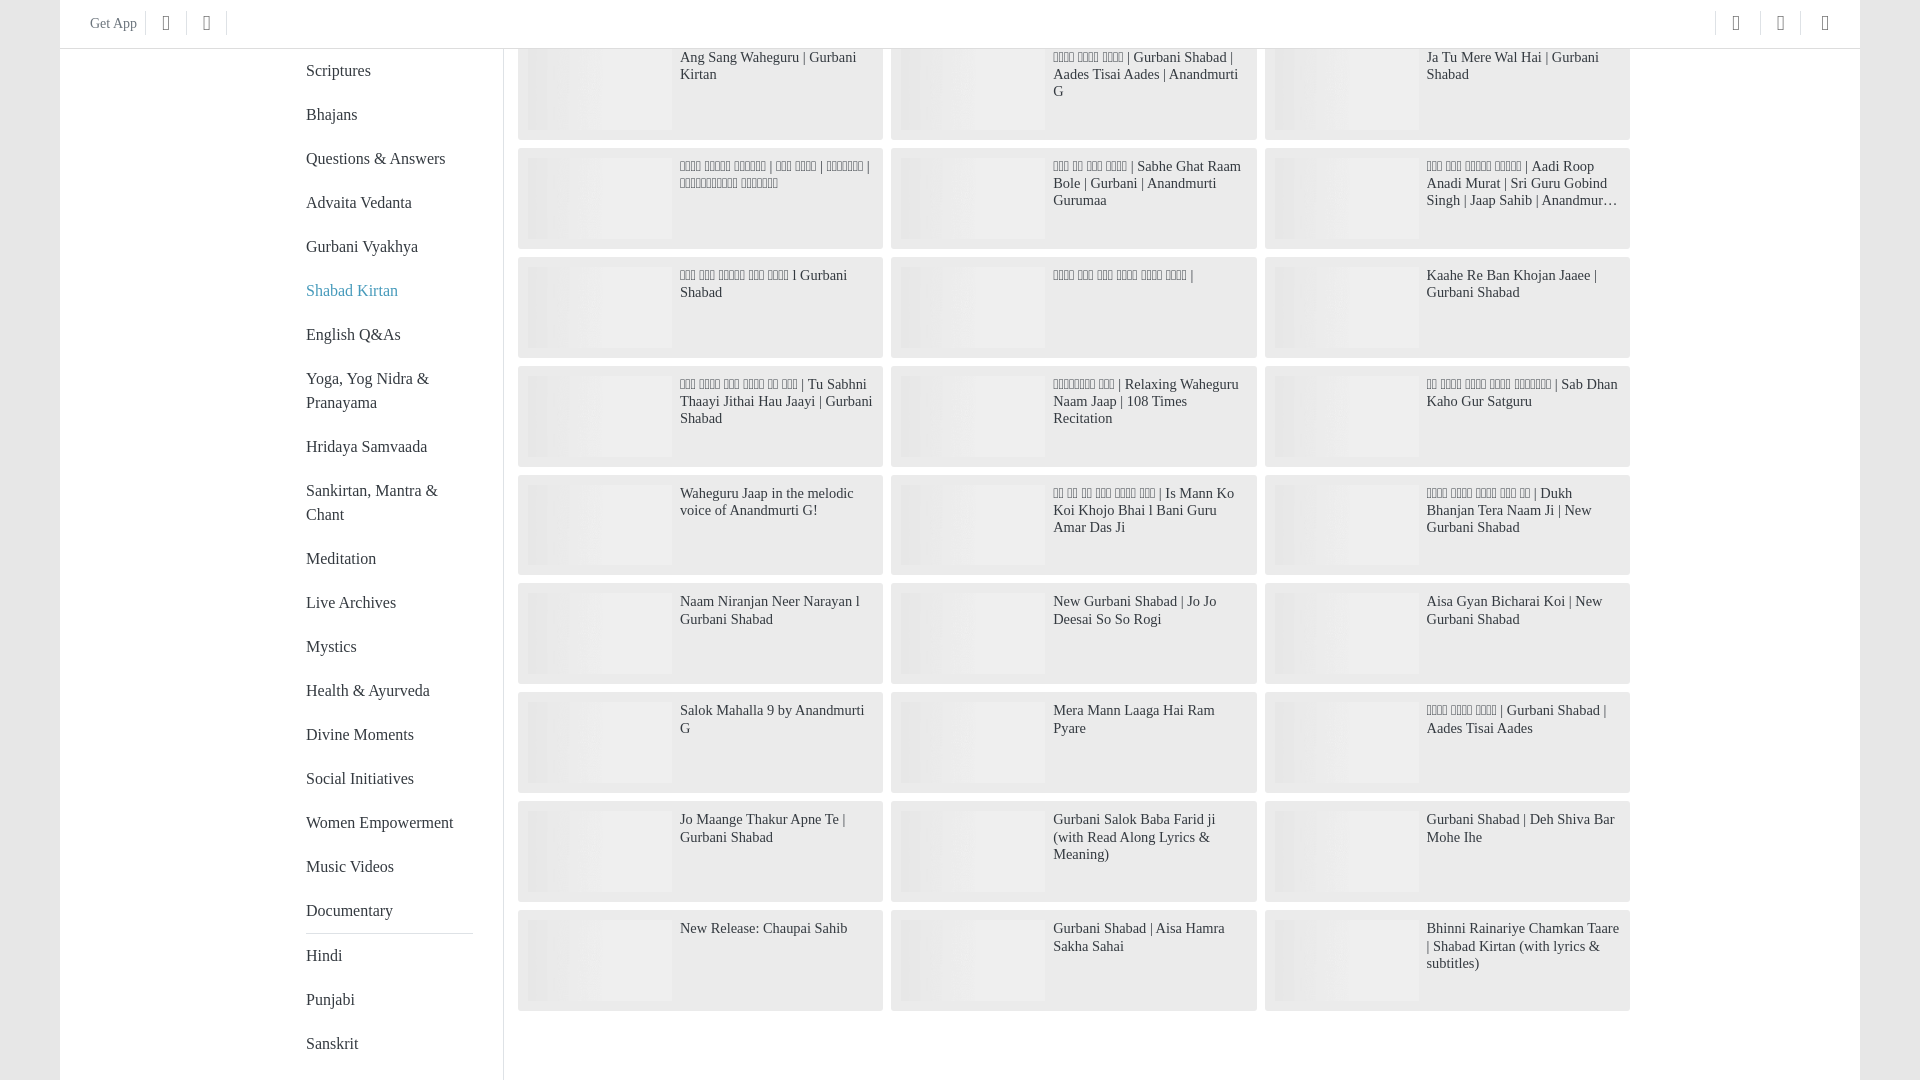 Image resolution: width=1920 pixels, height=1080 pixels. I want to click on English Discourses, so click(366, 5).